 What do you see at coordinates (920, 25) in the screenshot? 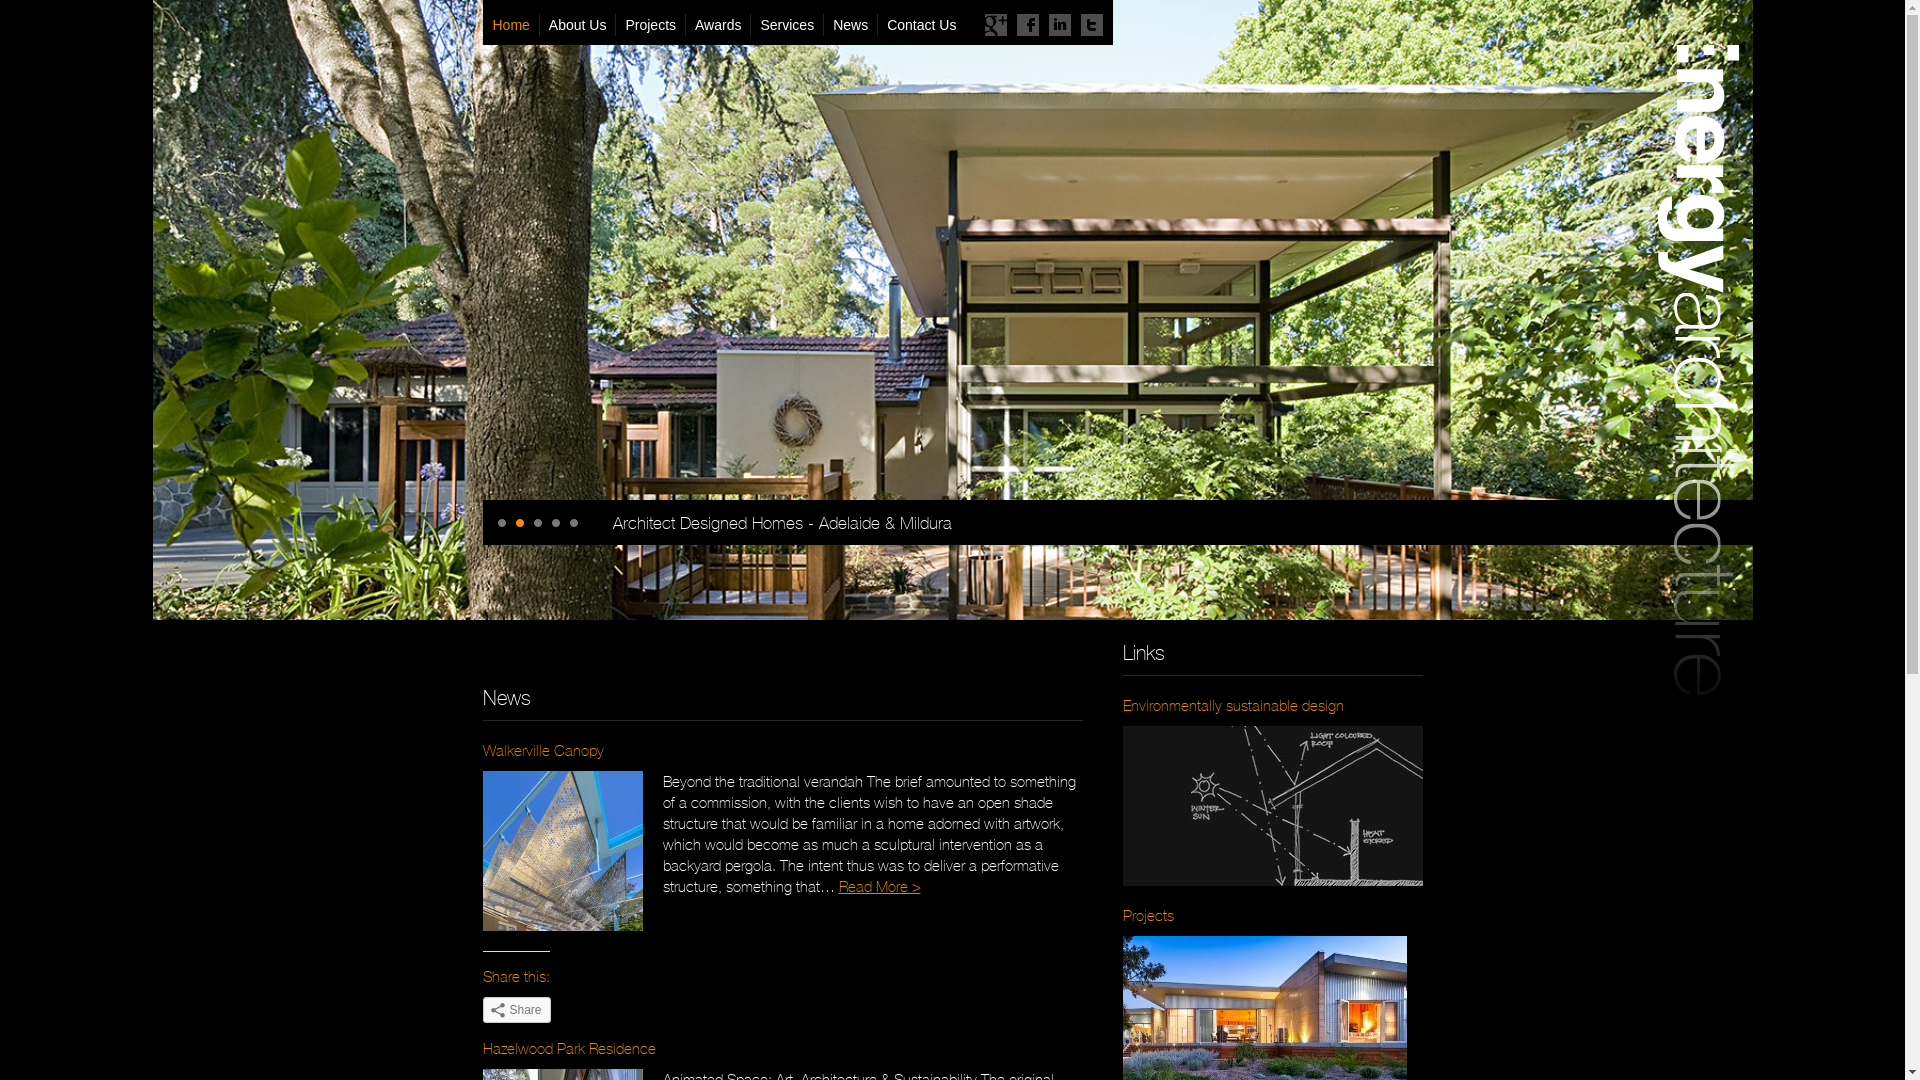
I see `Contact Us` at bounding box center [920, 25].